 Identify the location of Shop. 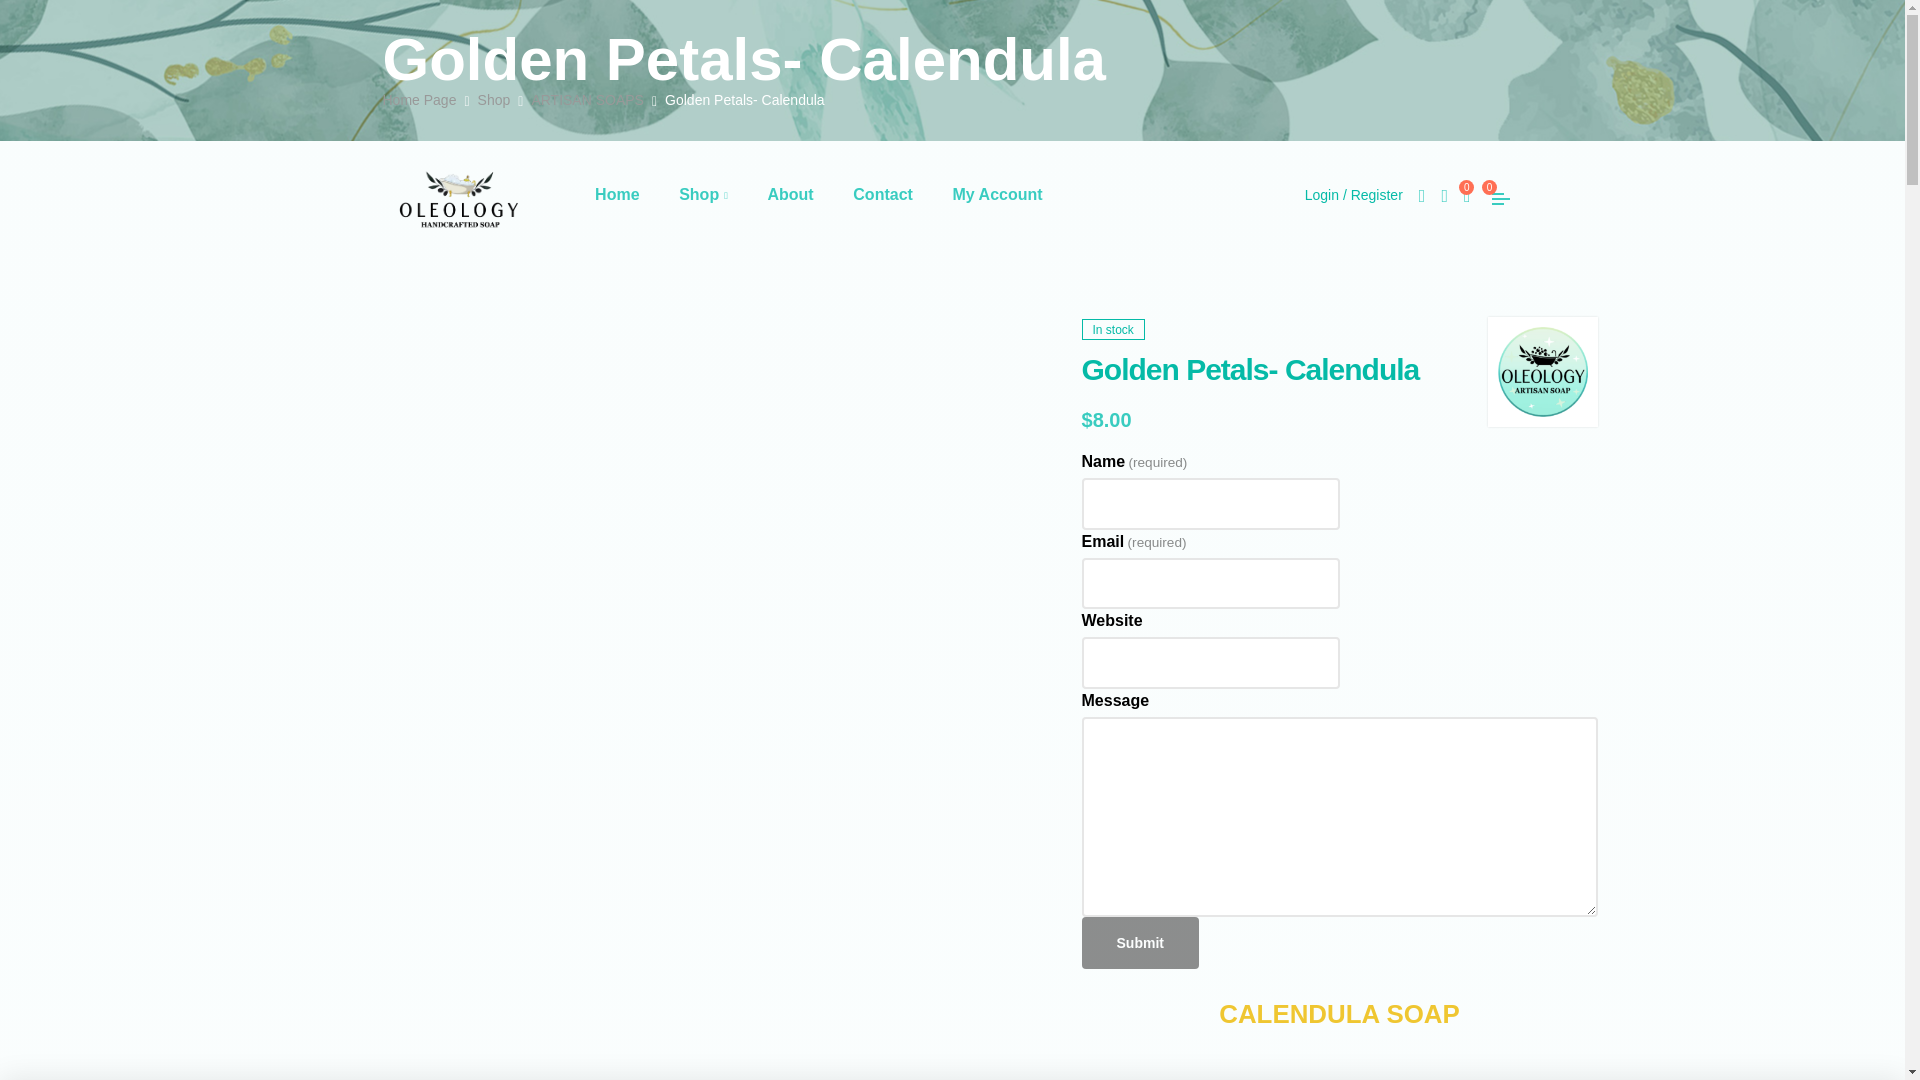
(704, 194).